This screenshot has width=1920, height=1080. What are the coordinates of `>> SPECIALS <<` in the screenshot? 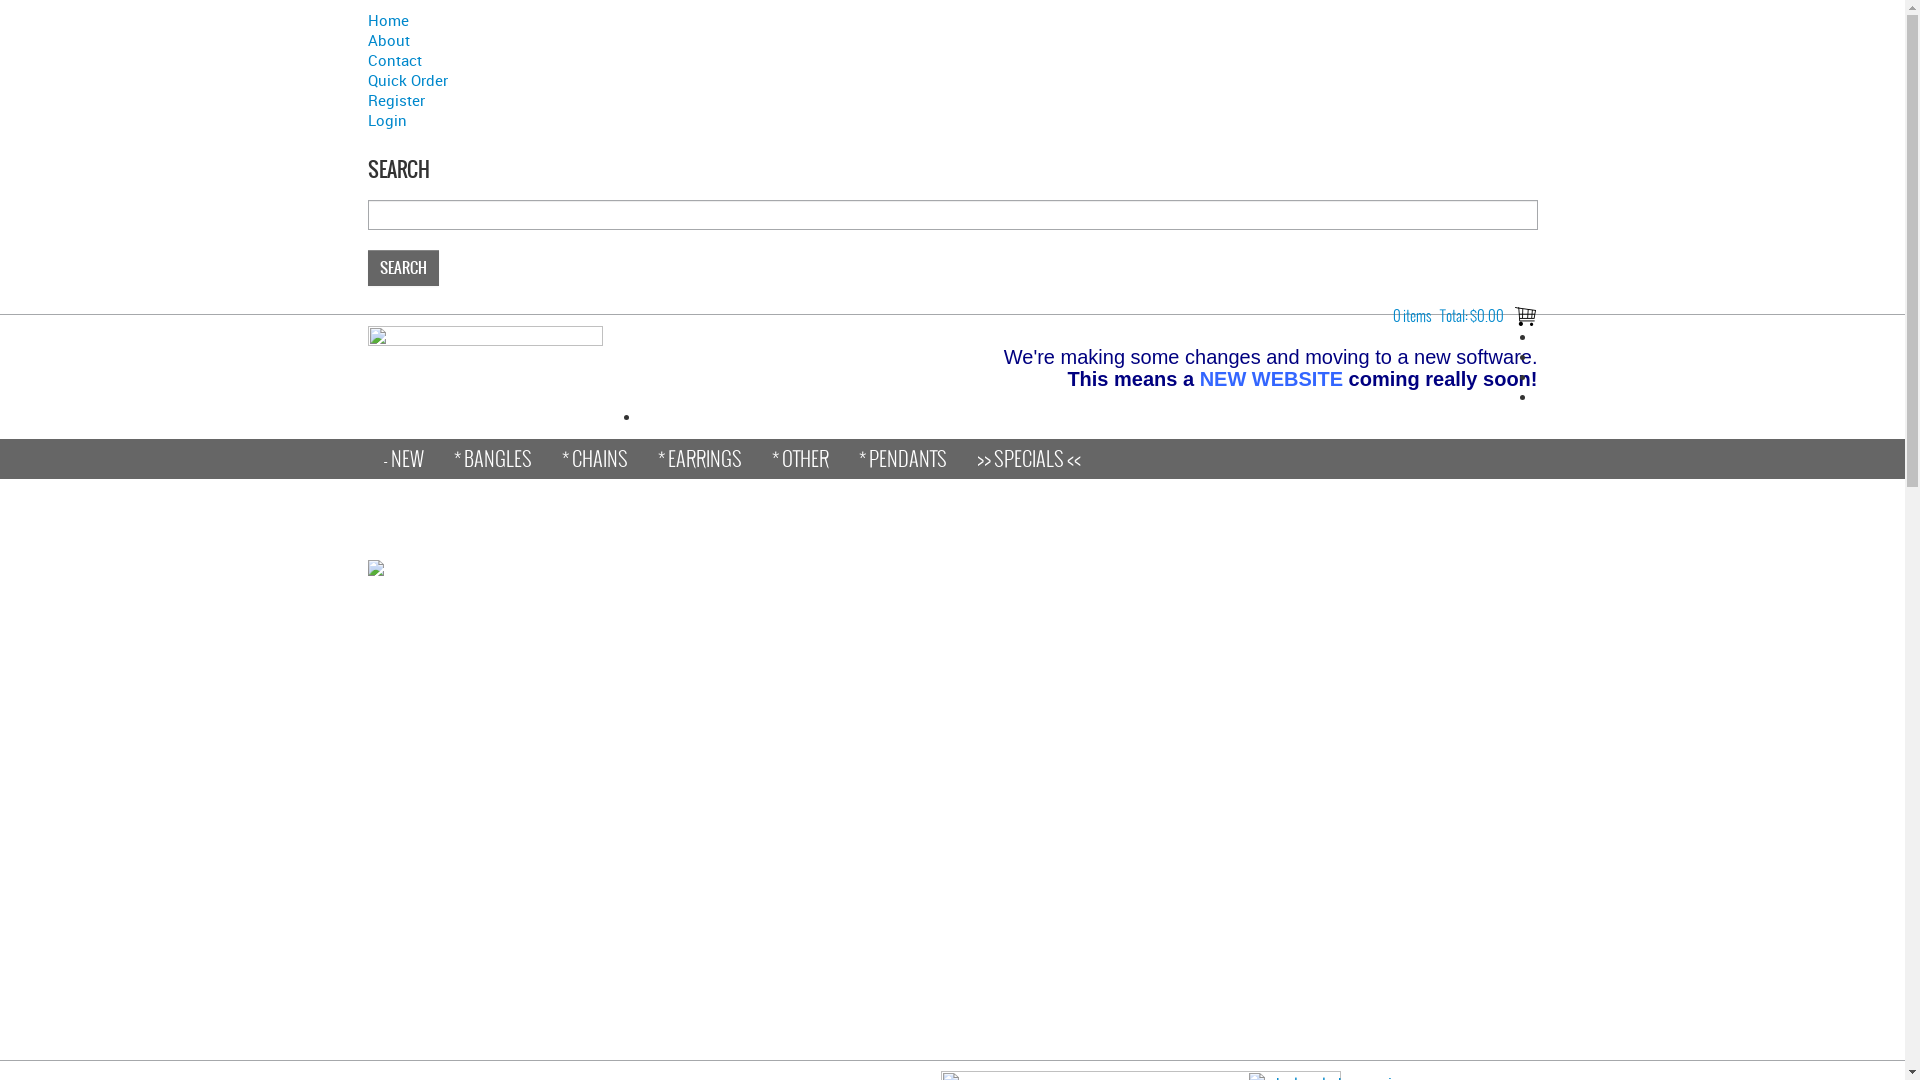 It's located at (1029, 459).